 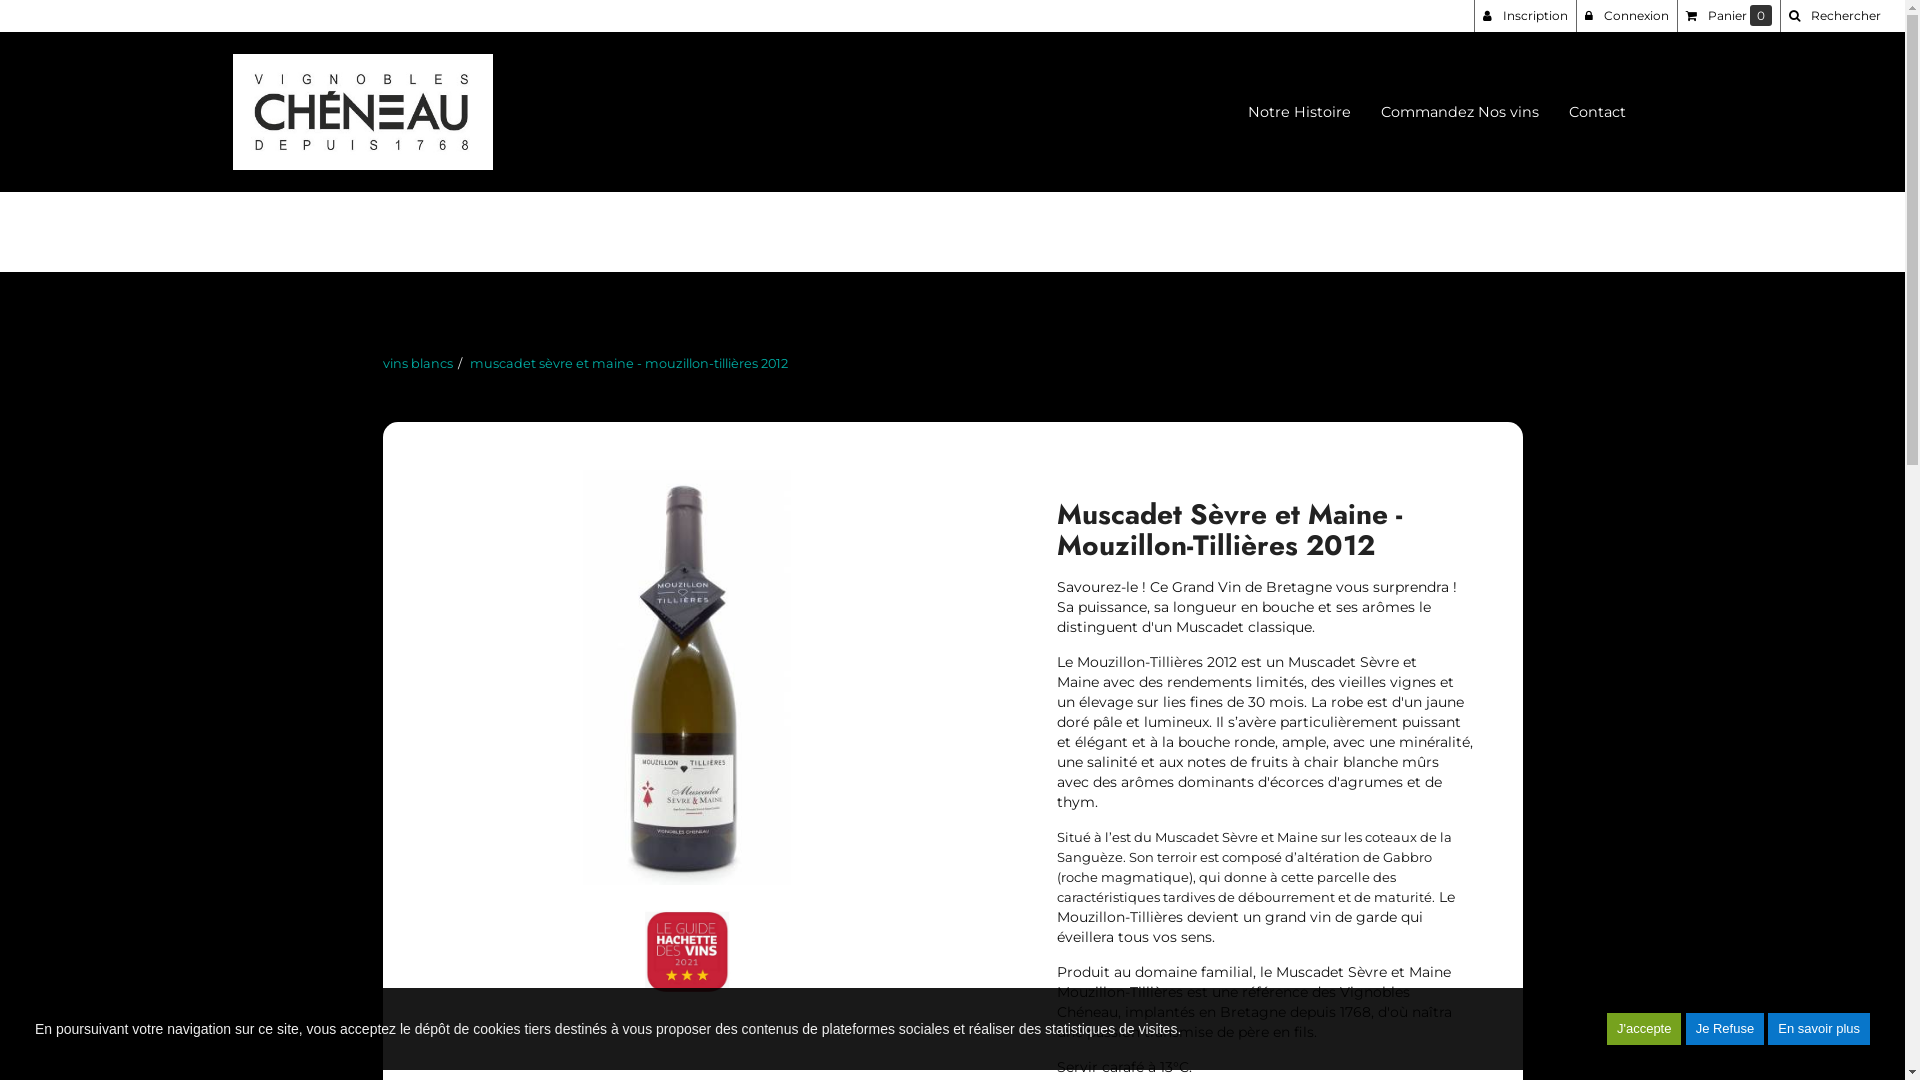 What do you see at coordinates (1626, 16) in the screenshot?
I see `Connexion` at bounding box center [1626, 16].